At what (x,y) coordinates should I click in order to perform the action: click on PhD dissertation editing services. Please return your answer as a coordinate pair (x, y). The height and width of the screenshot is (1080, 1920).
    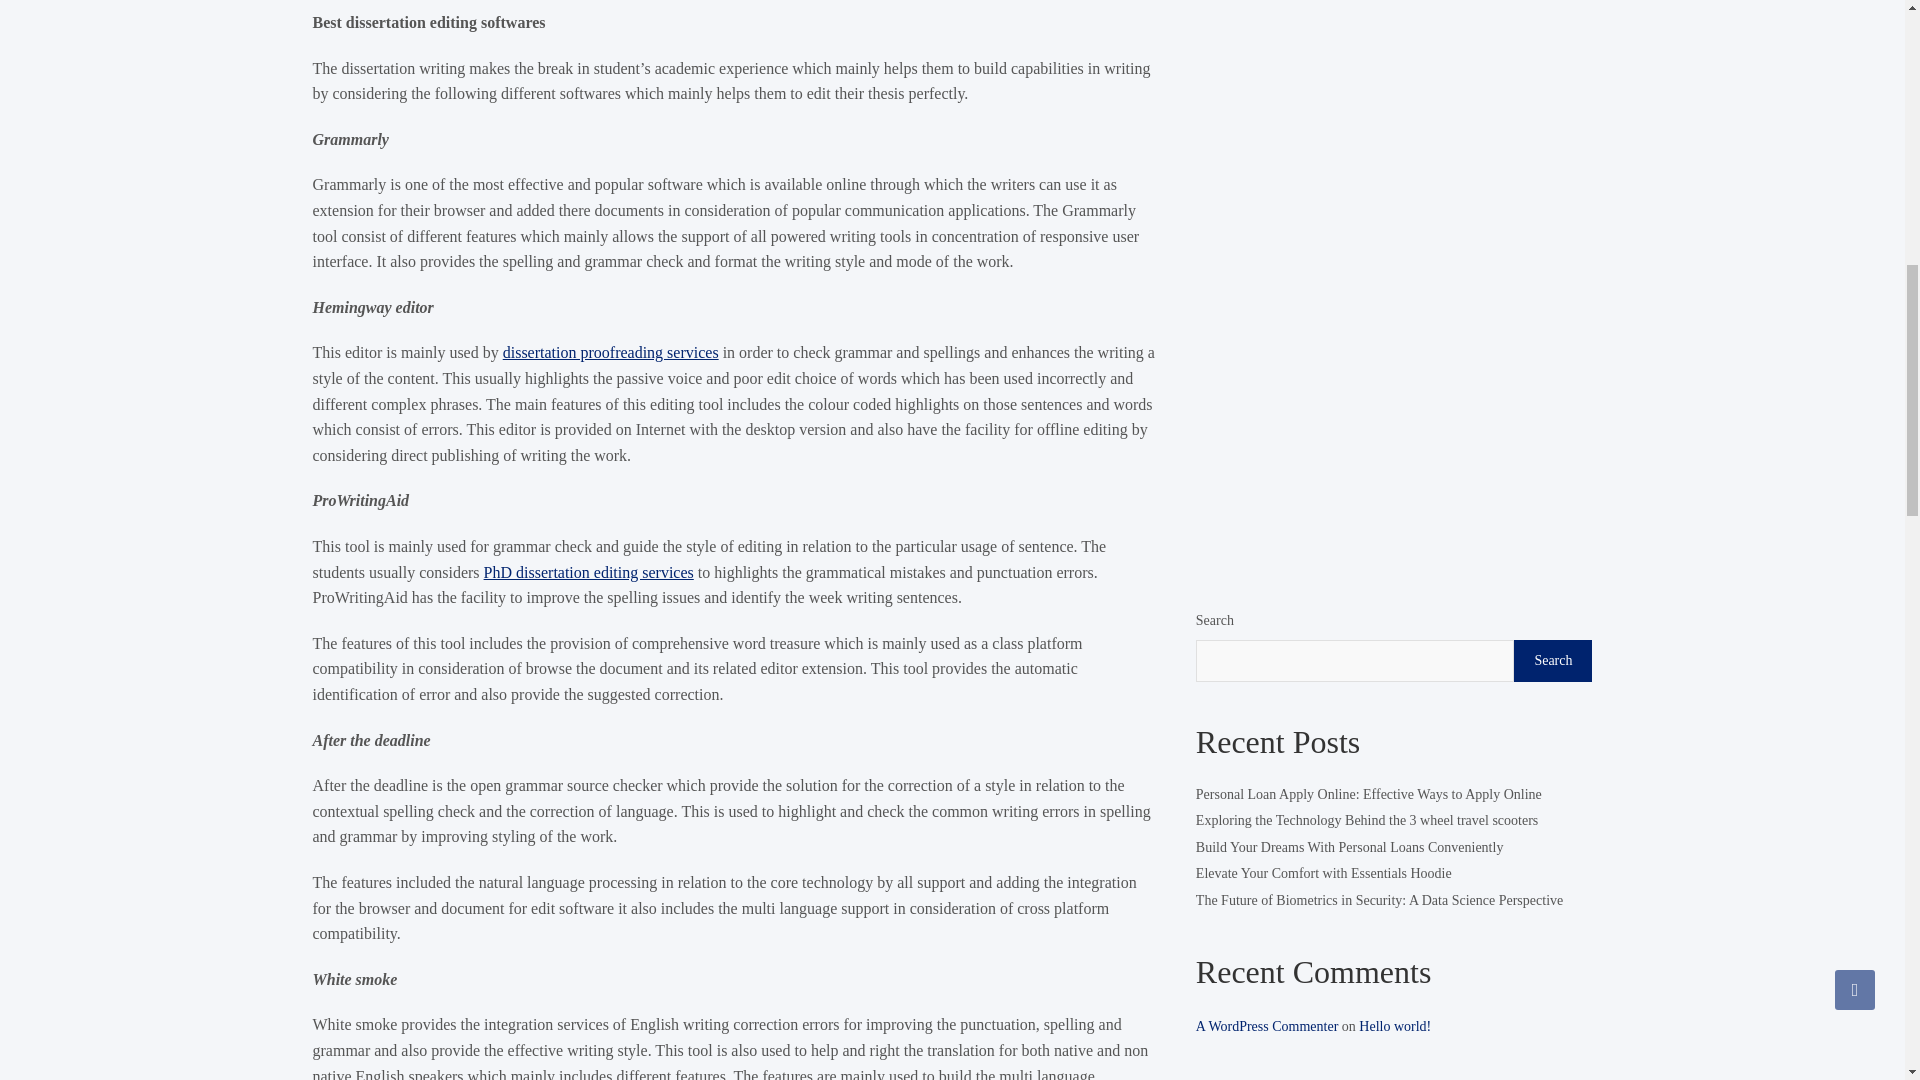
    Looking at the image, I should click on (588, 572).